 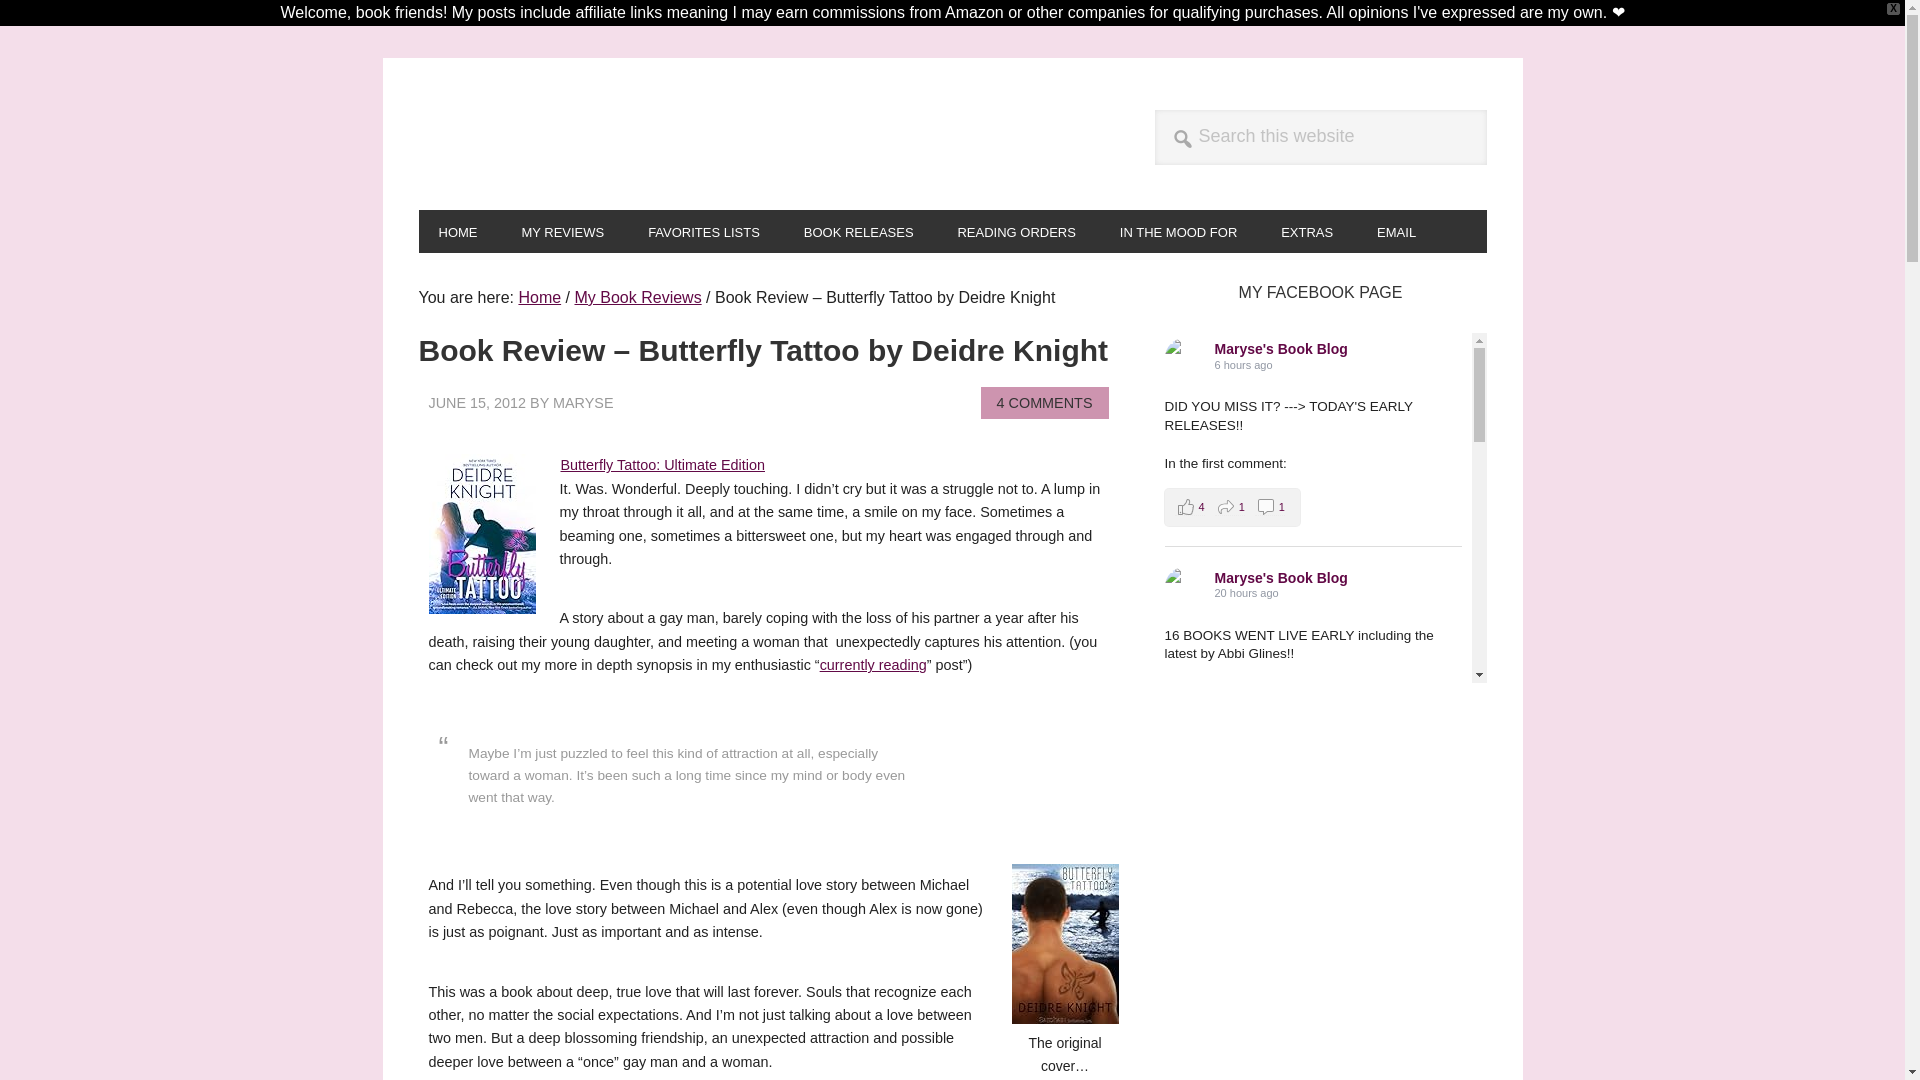 I want to click on FAVORITES LISTS, so click(x=703, y=230).